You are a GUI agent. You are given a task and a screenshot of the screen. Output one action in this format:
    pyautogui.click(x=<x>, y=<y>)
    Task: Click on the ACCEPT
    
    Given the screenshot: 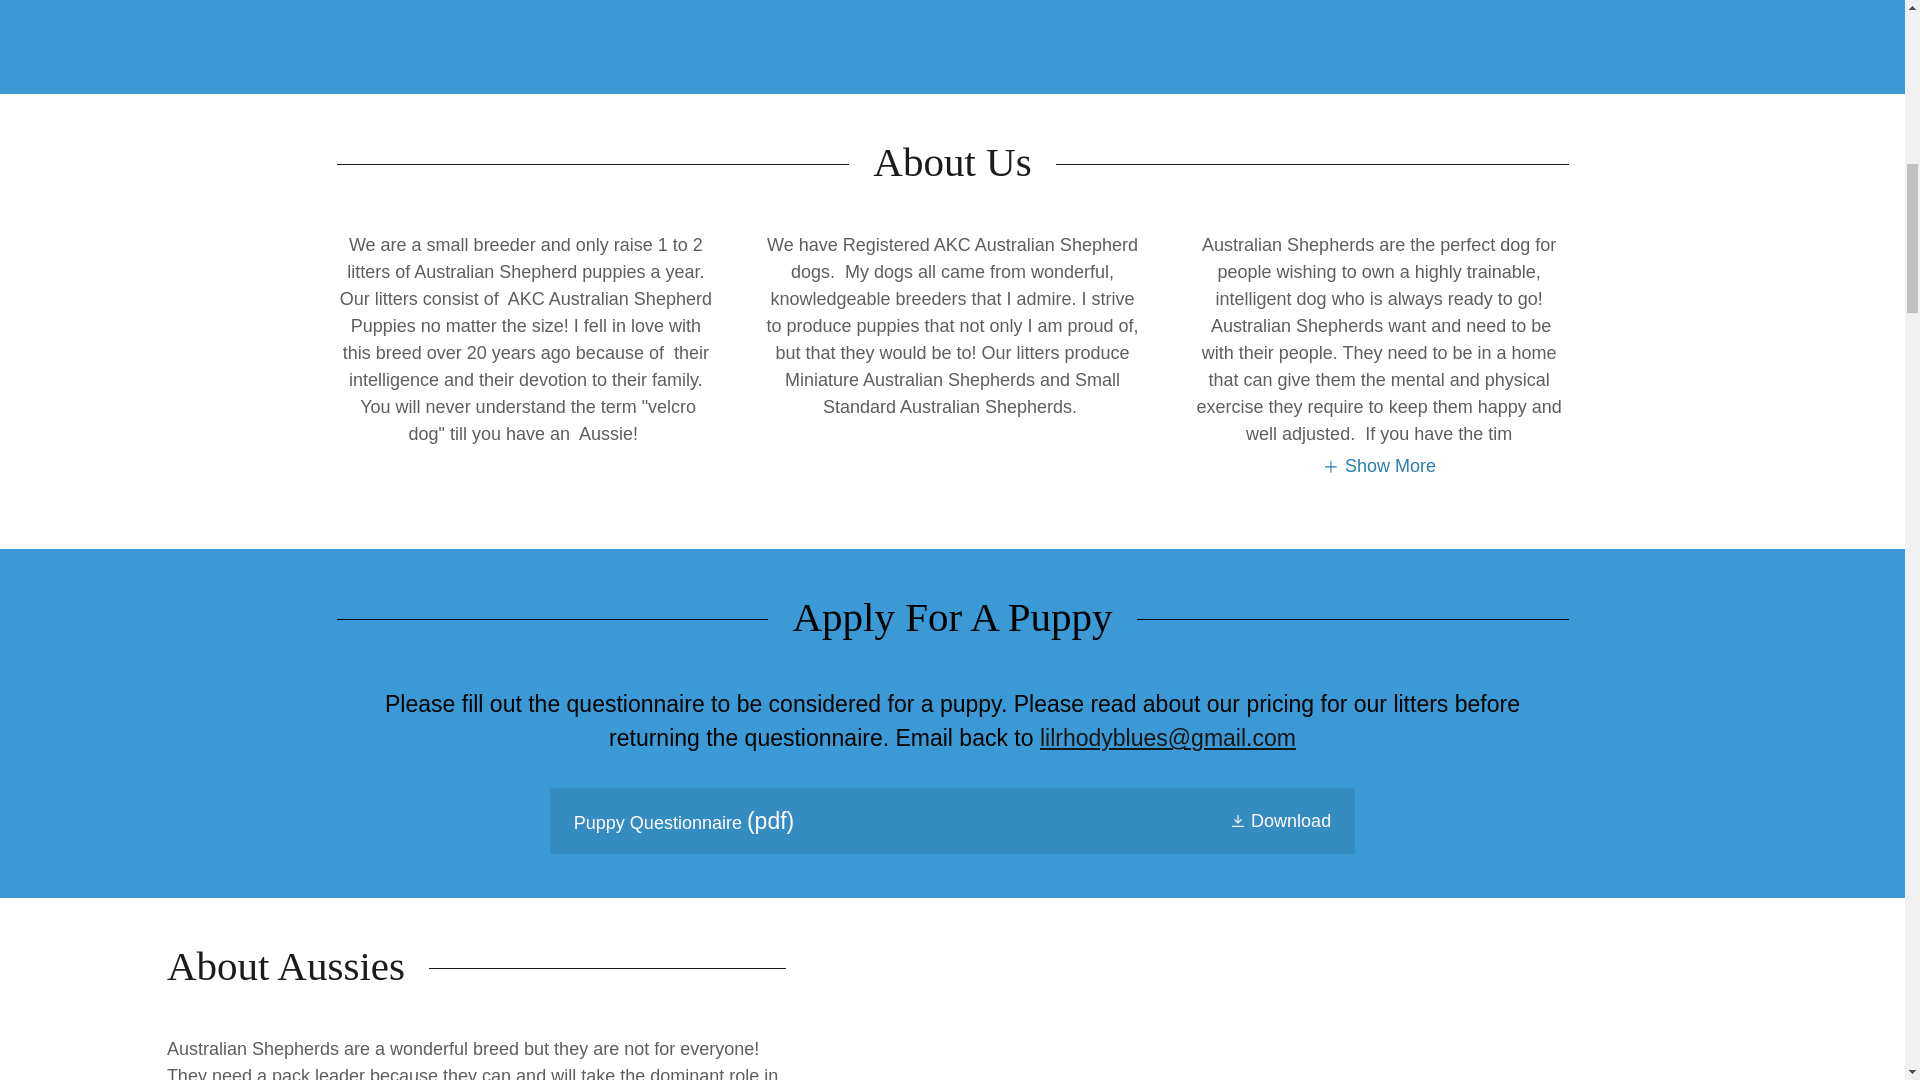 What is the action you would take?
    pyautogui.click(x=1774, y=428)
    